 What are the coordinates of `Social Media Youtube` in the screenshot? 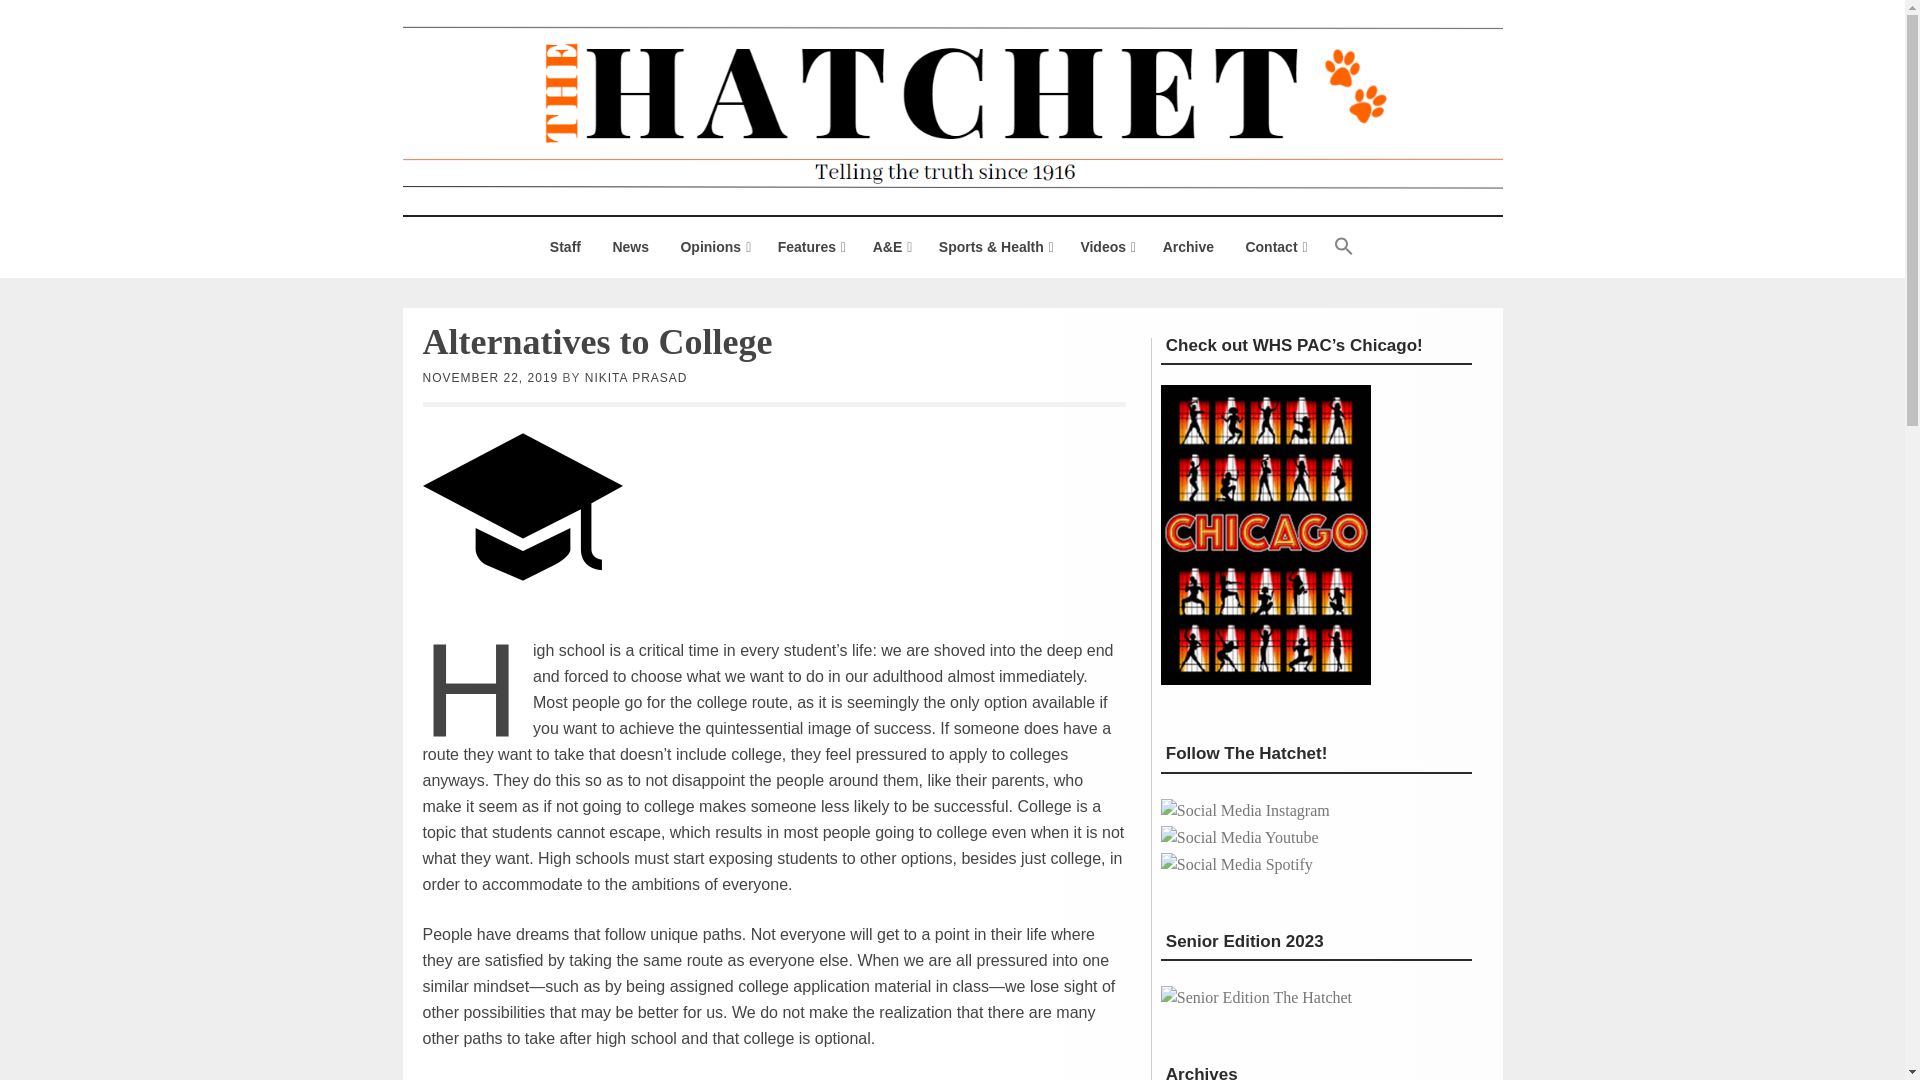 It's located at (1240, 838).